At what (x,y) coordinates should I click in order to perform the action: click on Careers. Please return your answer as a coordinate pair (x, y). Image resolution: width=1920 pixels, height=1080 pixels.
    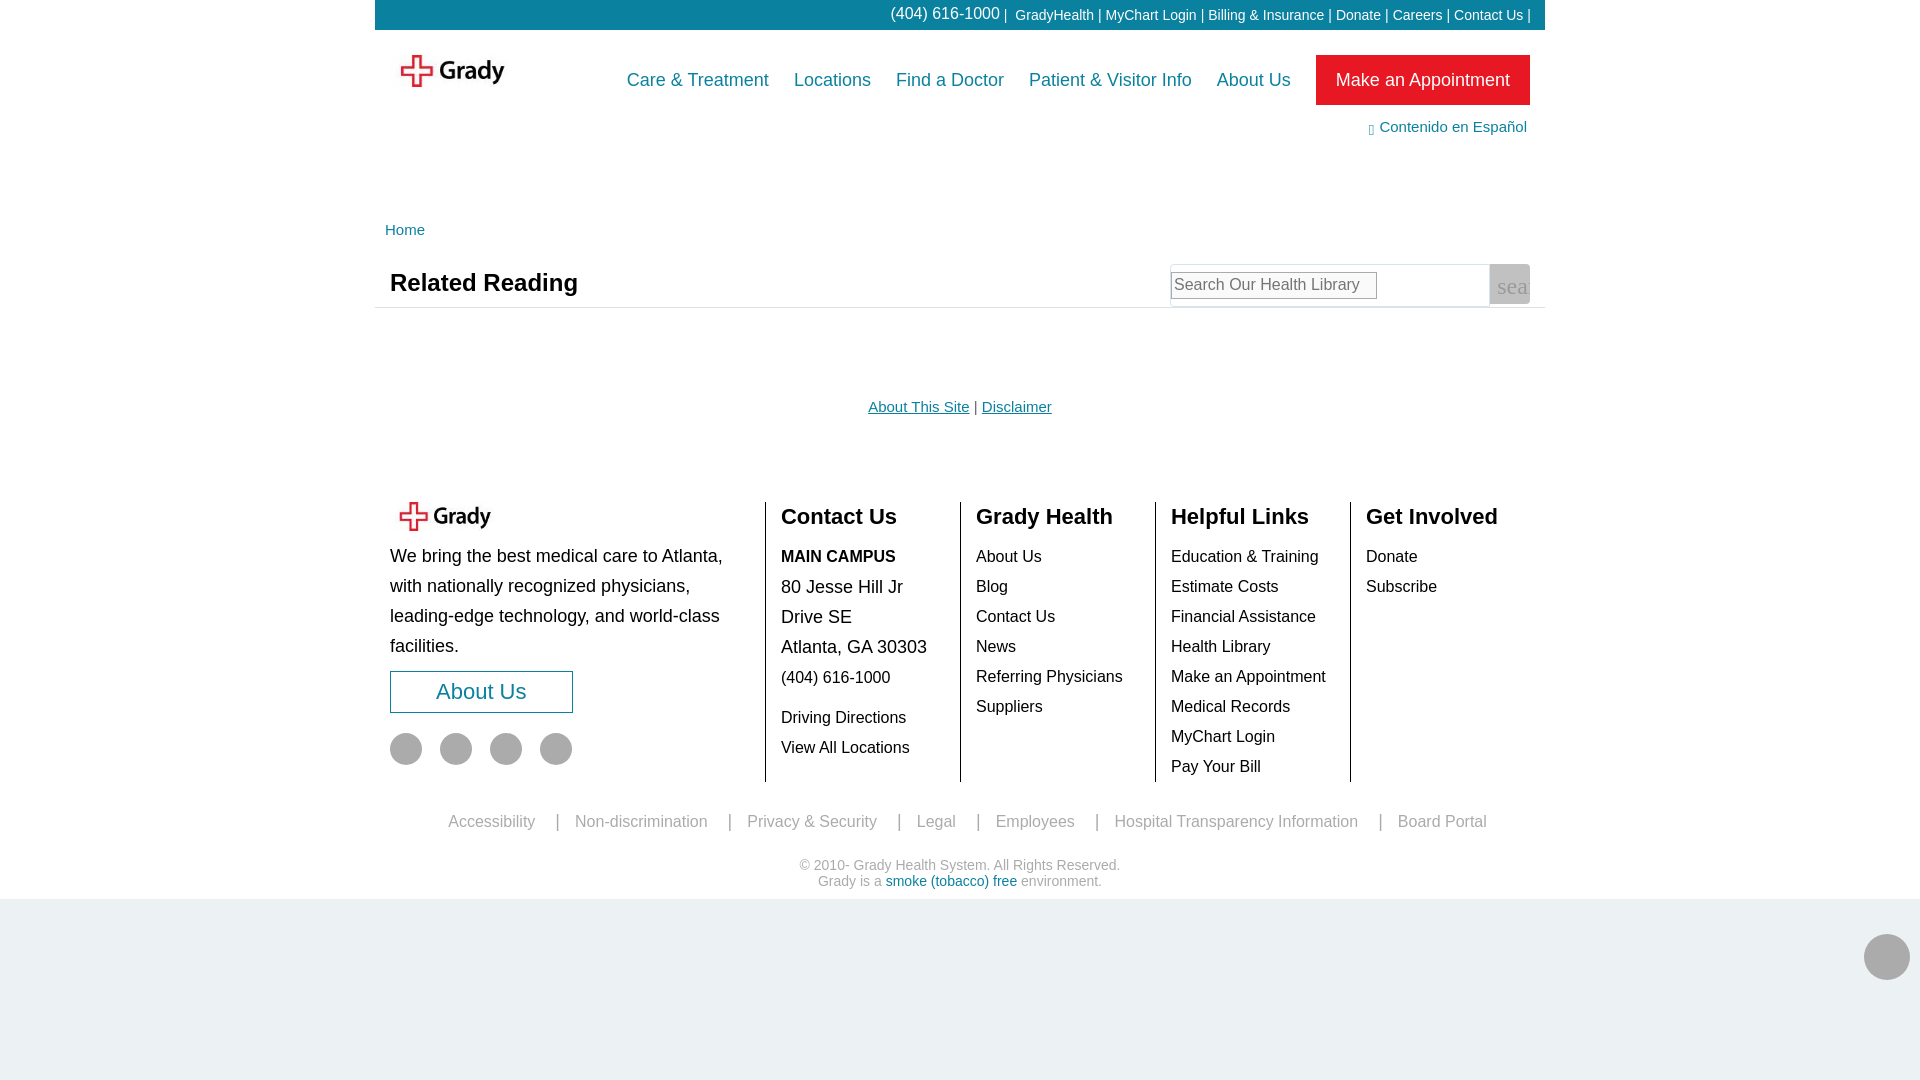
    Looking at the image, I should click on (1418, 14).